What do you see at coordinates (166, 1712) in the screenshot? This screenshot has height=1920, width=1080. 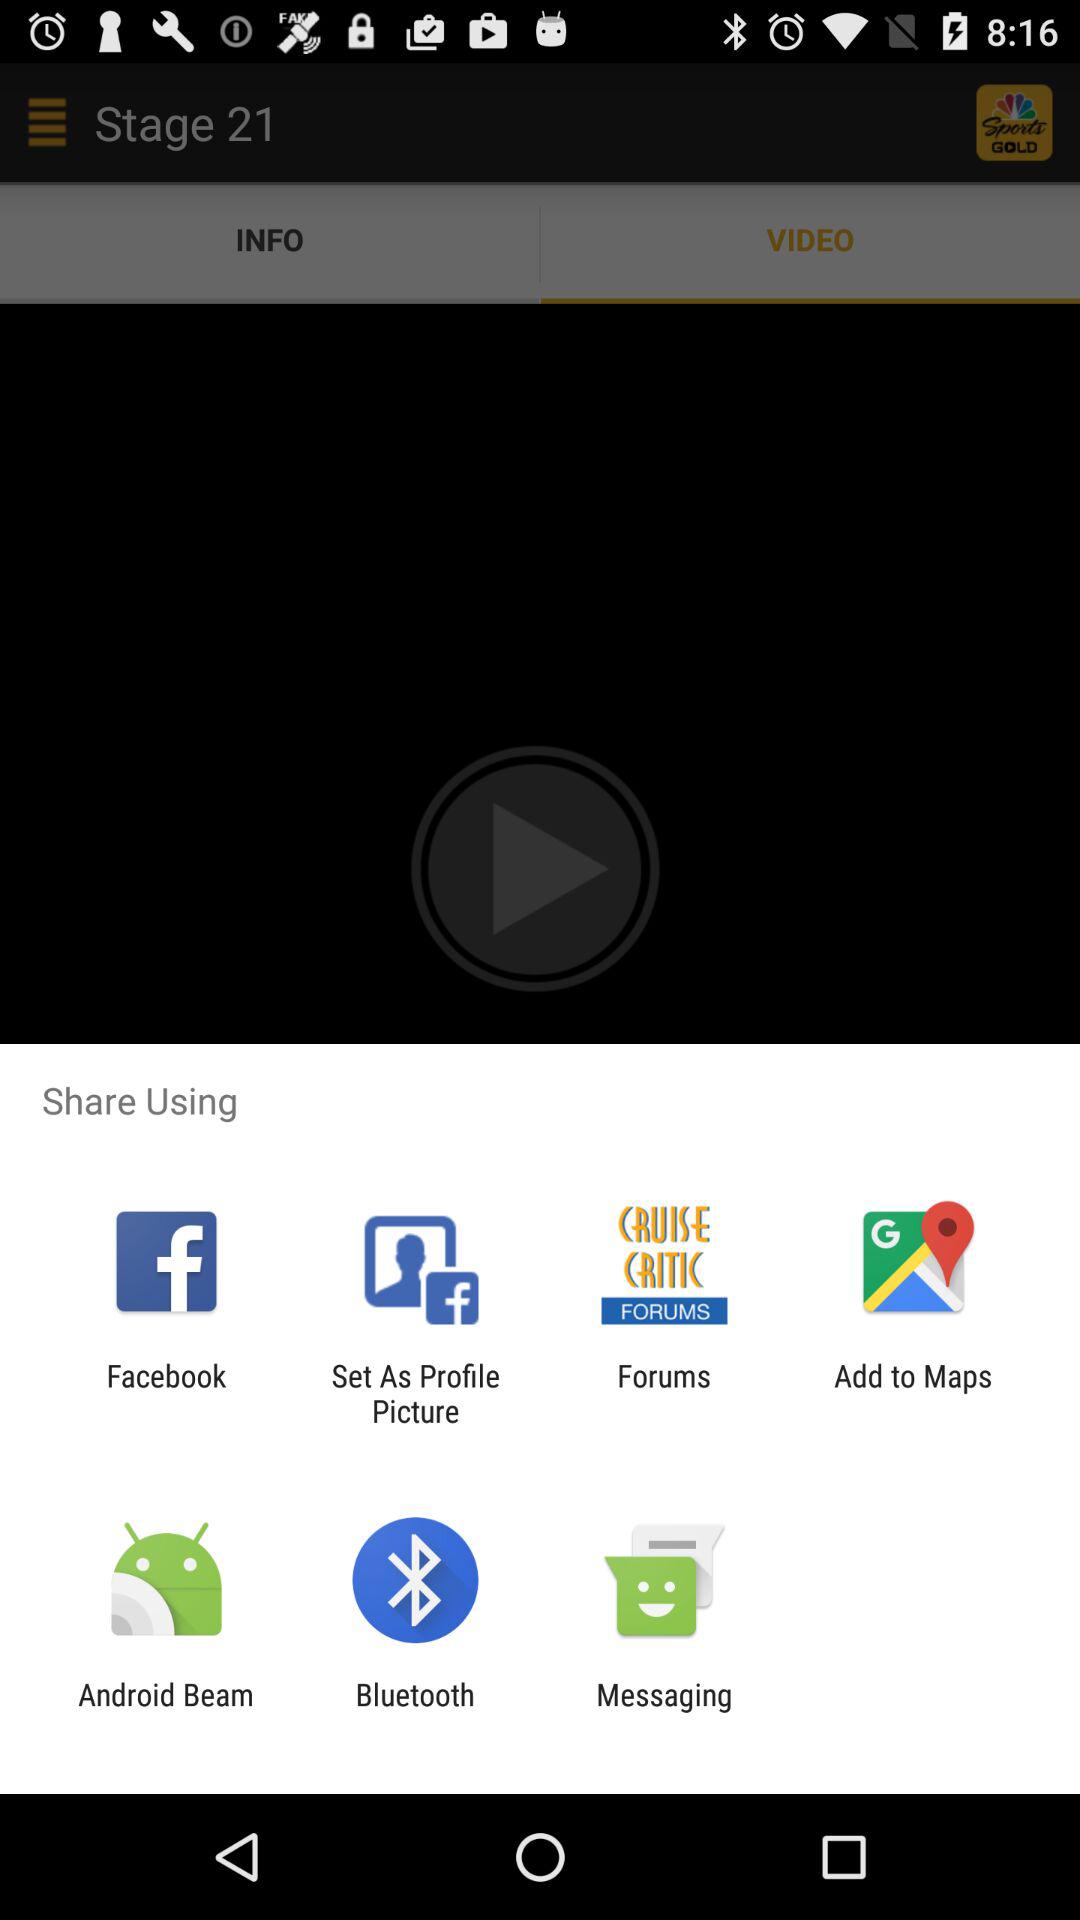 I see `turn off android beam item` at bounding box center [166, 1712].